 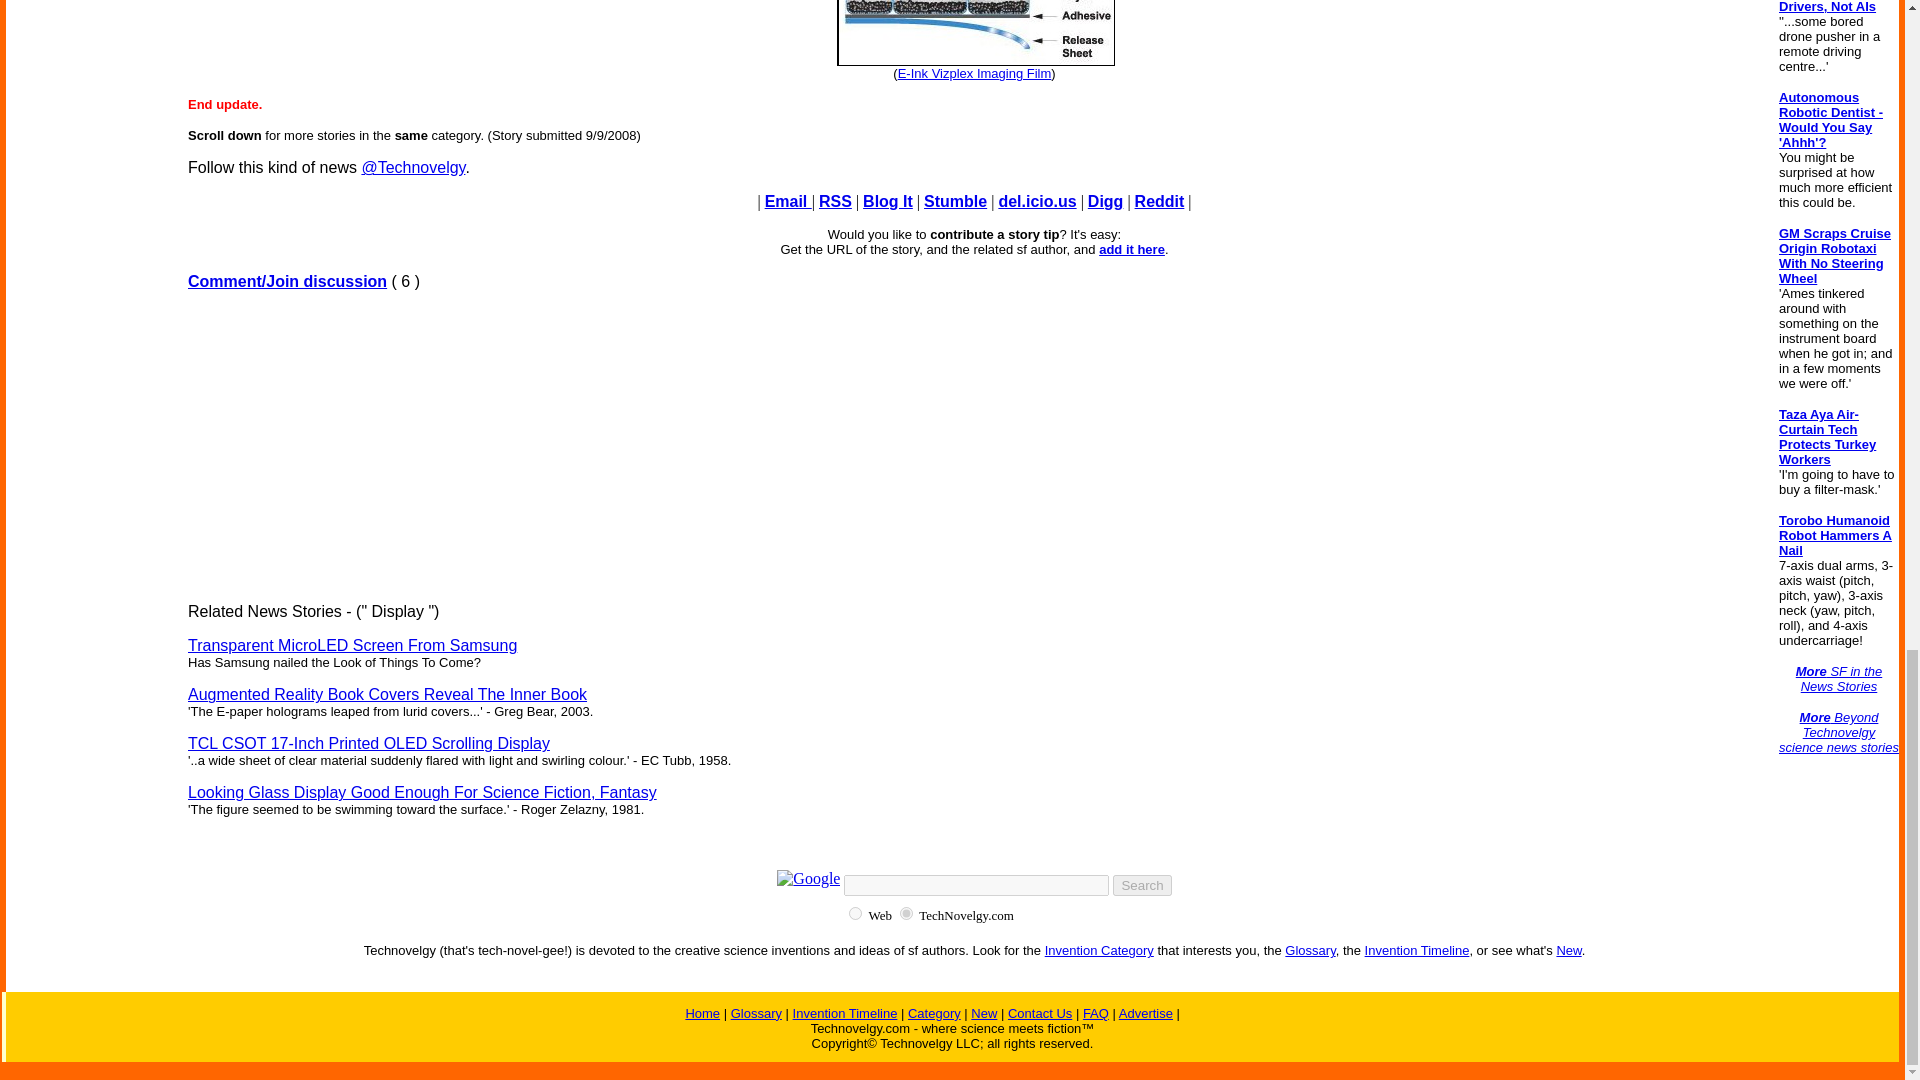 What do you see at coordinates (975, 73) in the screenshot?
I see `E-Ink Vizplex Imaging Film` at bounding box center [975, 73].